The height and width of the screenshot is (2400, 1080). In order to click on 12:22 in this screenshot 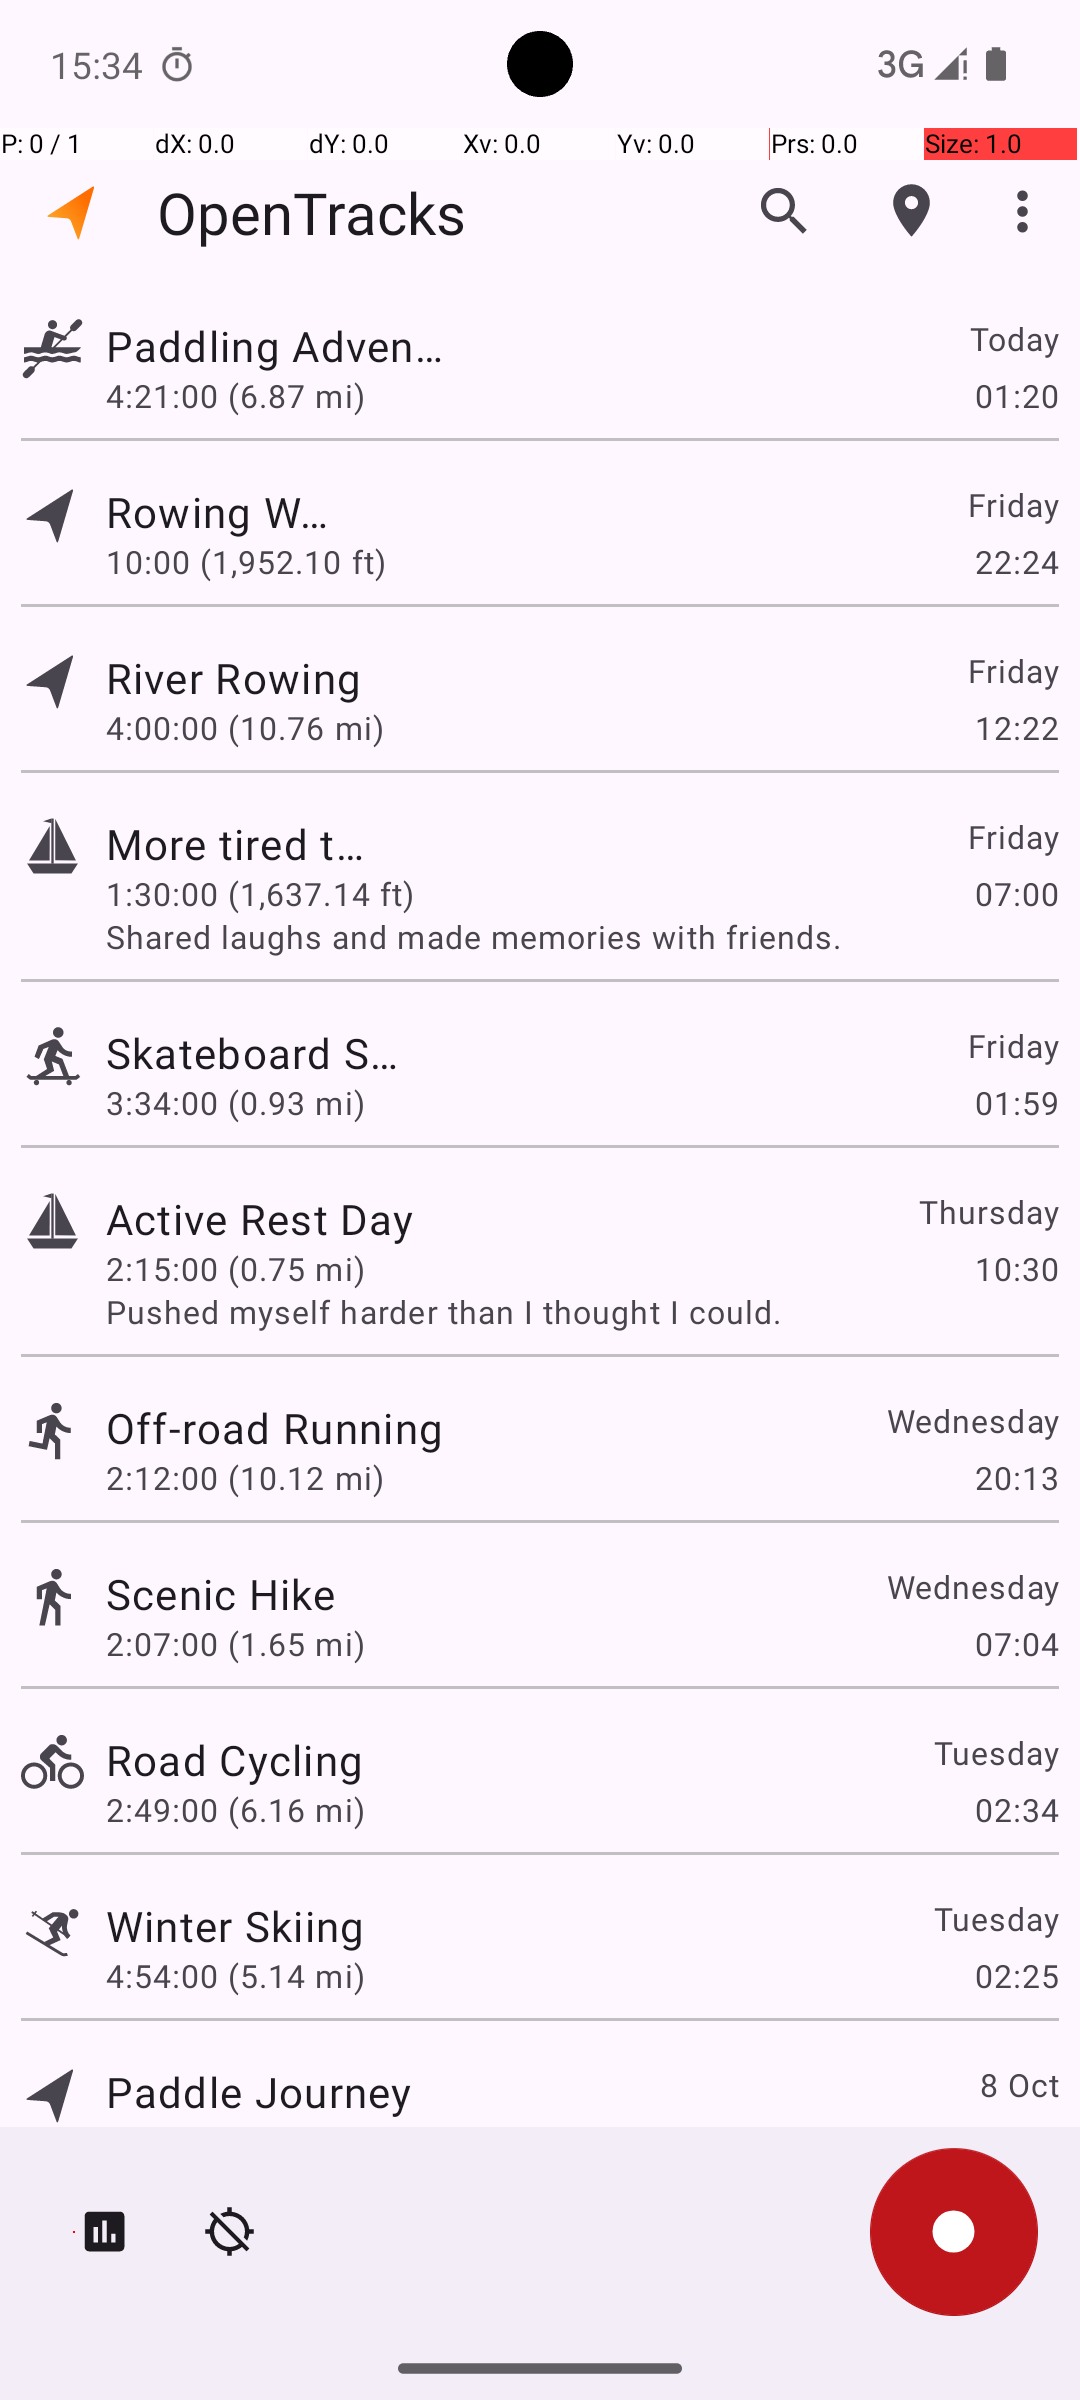, I will do `click(1016, 728)`.